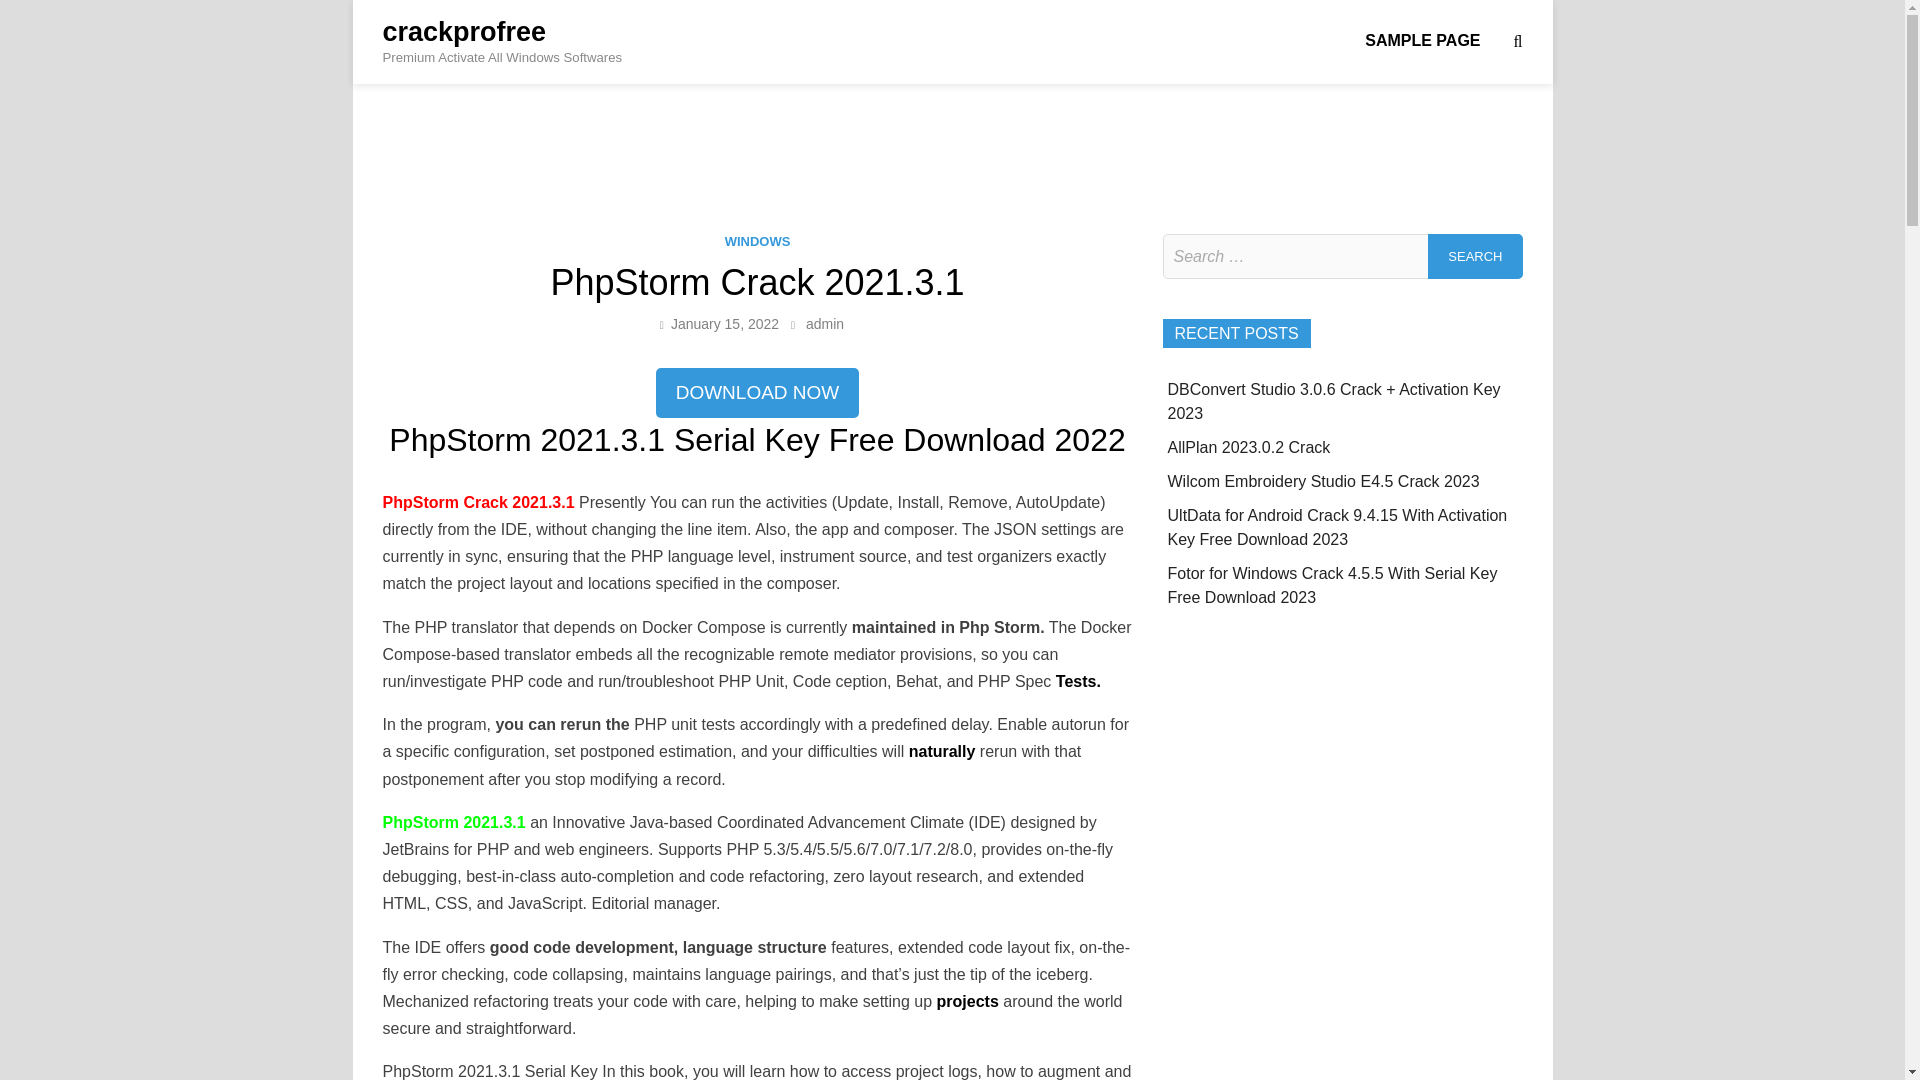 The image size is (1920, 1080). Describe the element at coordinates (480, 502) in the screenshot. I see `PhpStorm Crack 2021.3.1` at that location.